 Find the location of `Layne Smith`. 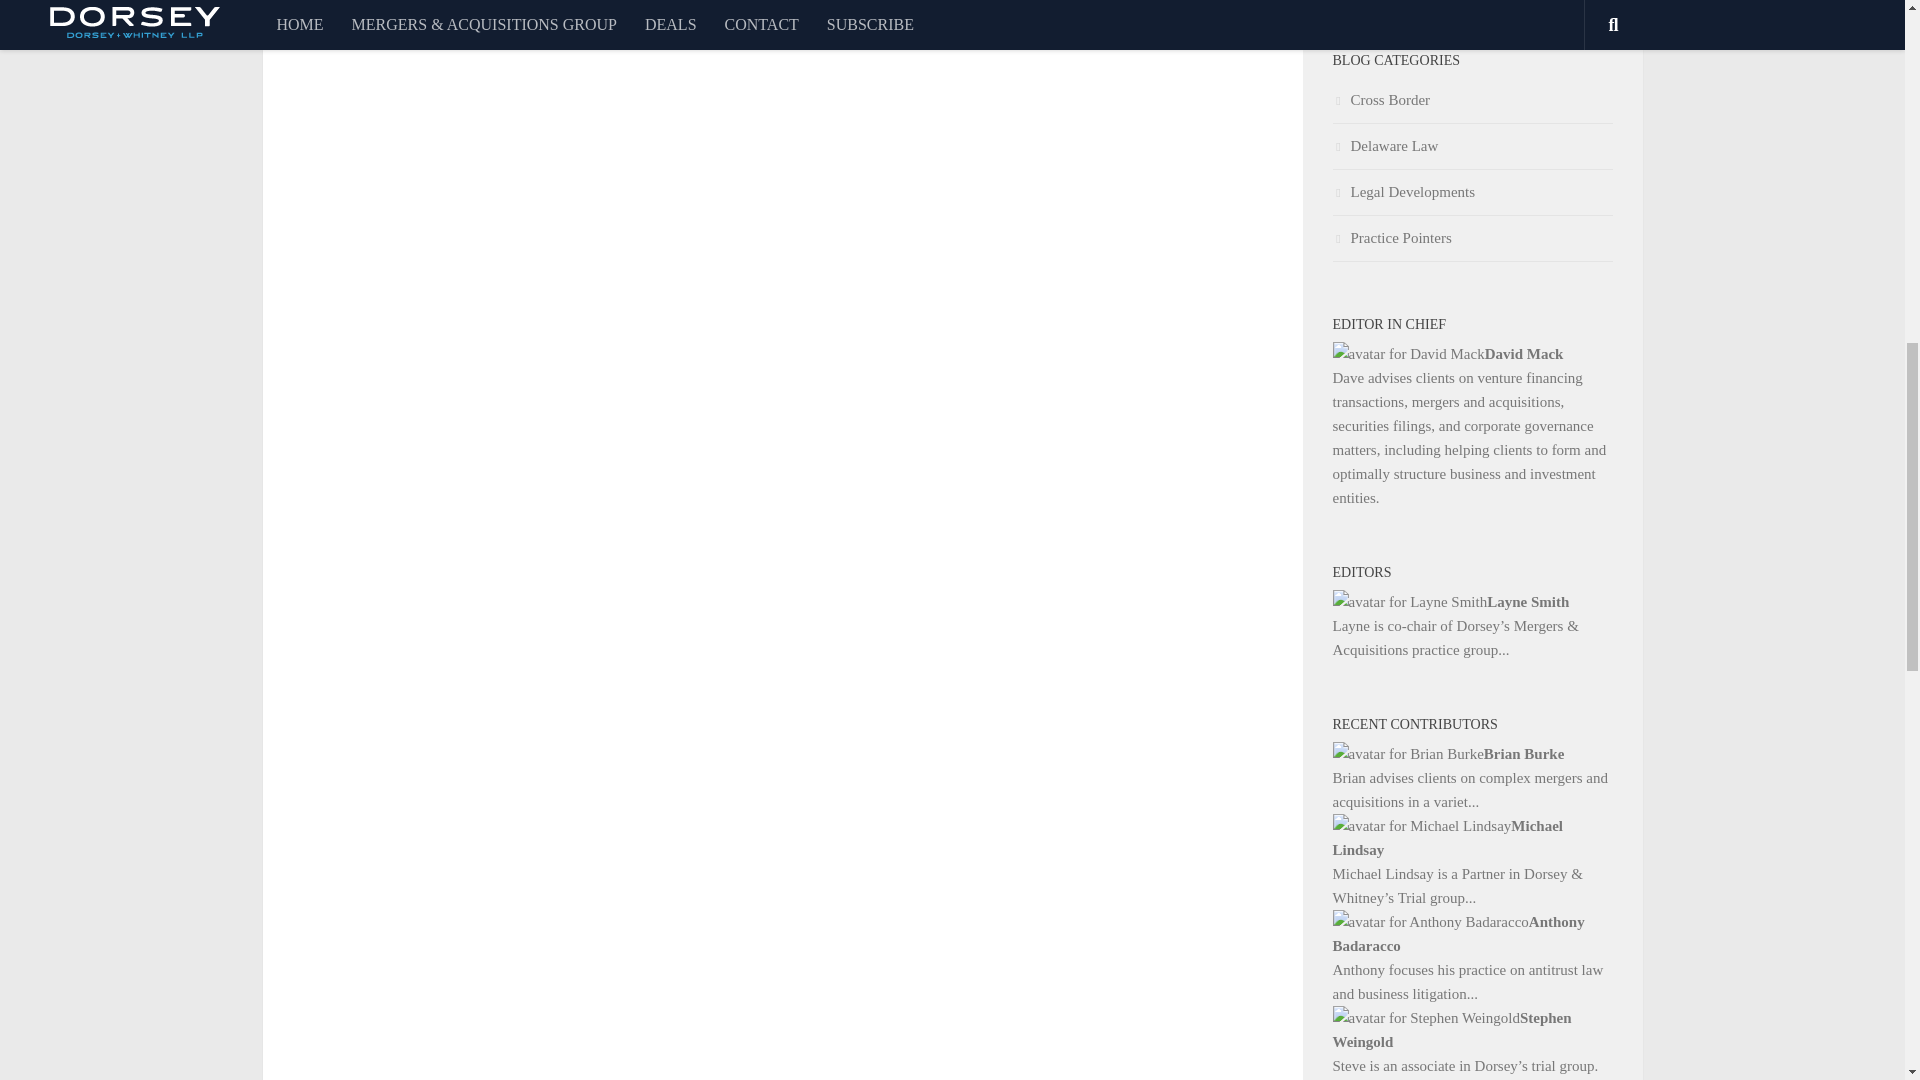

Layne Smith is located at coordinates (1472, 602).